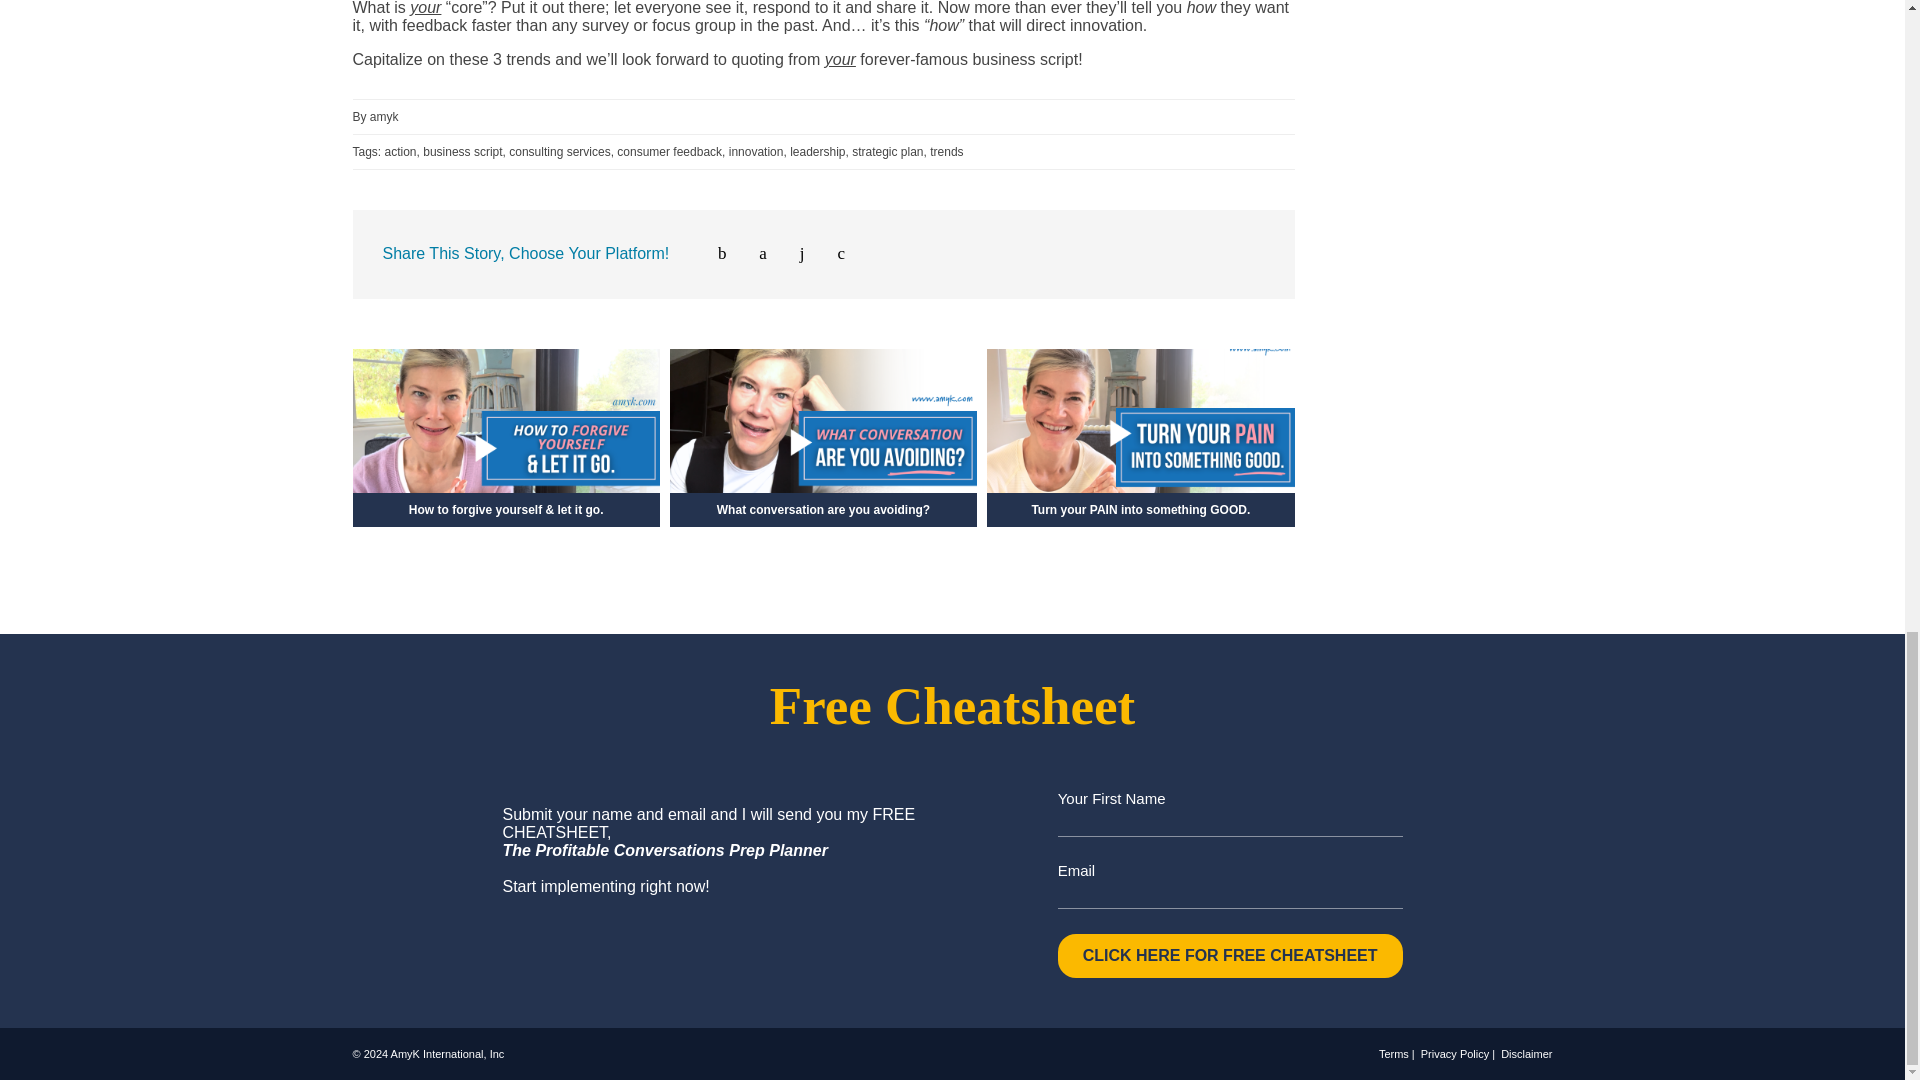 The image size is (1920, 1080). Describe the element at coordinates (753, 254) in the screenshot. I see `a` at that location.